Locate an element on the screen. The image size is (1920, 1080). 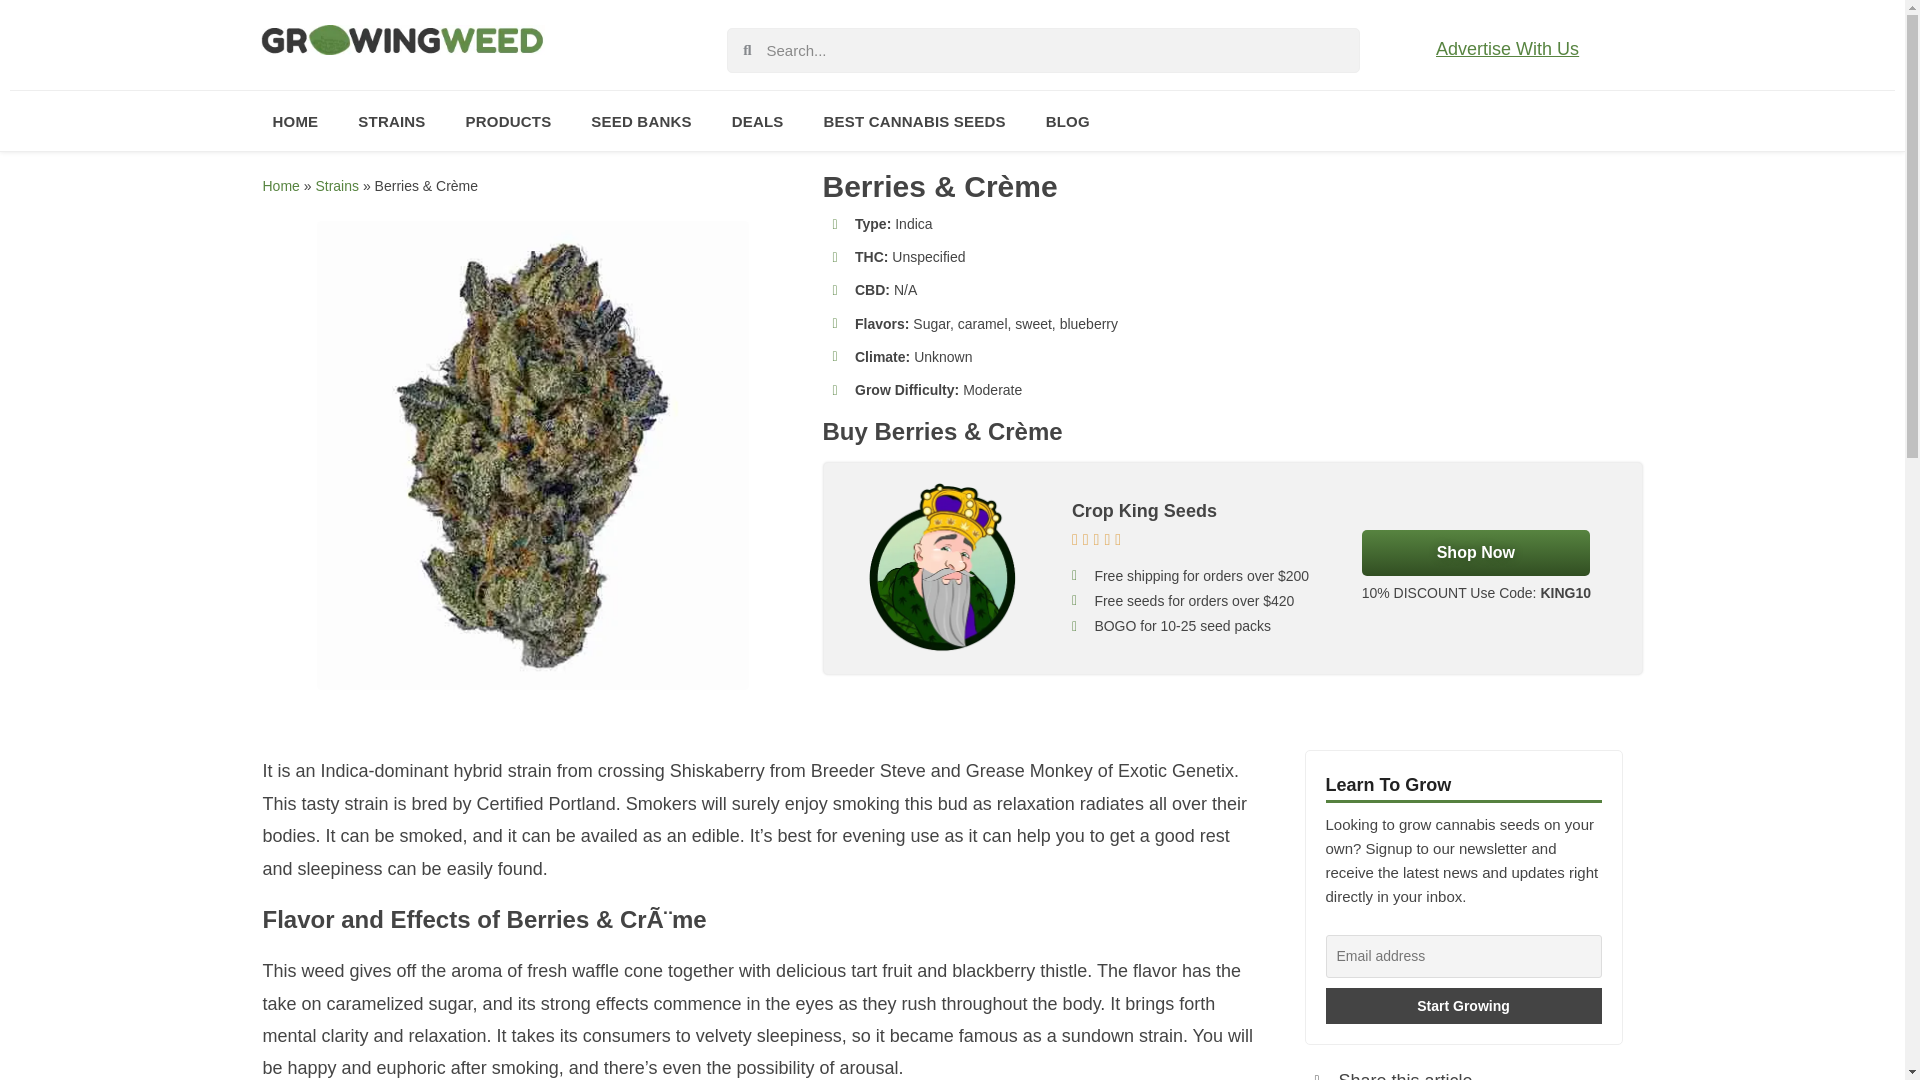
PRODUCTS is located at coordinates (508, 120).